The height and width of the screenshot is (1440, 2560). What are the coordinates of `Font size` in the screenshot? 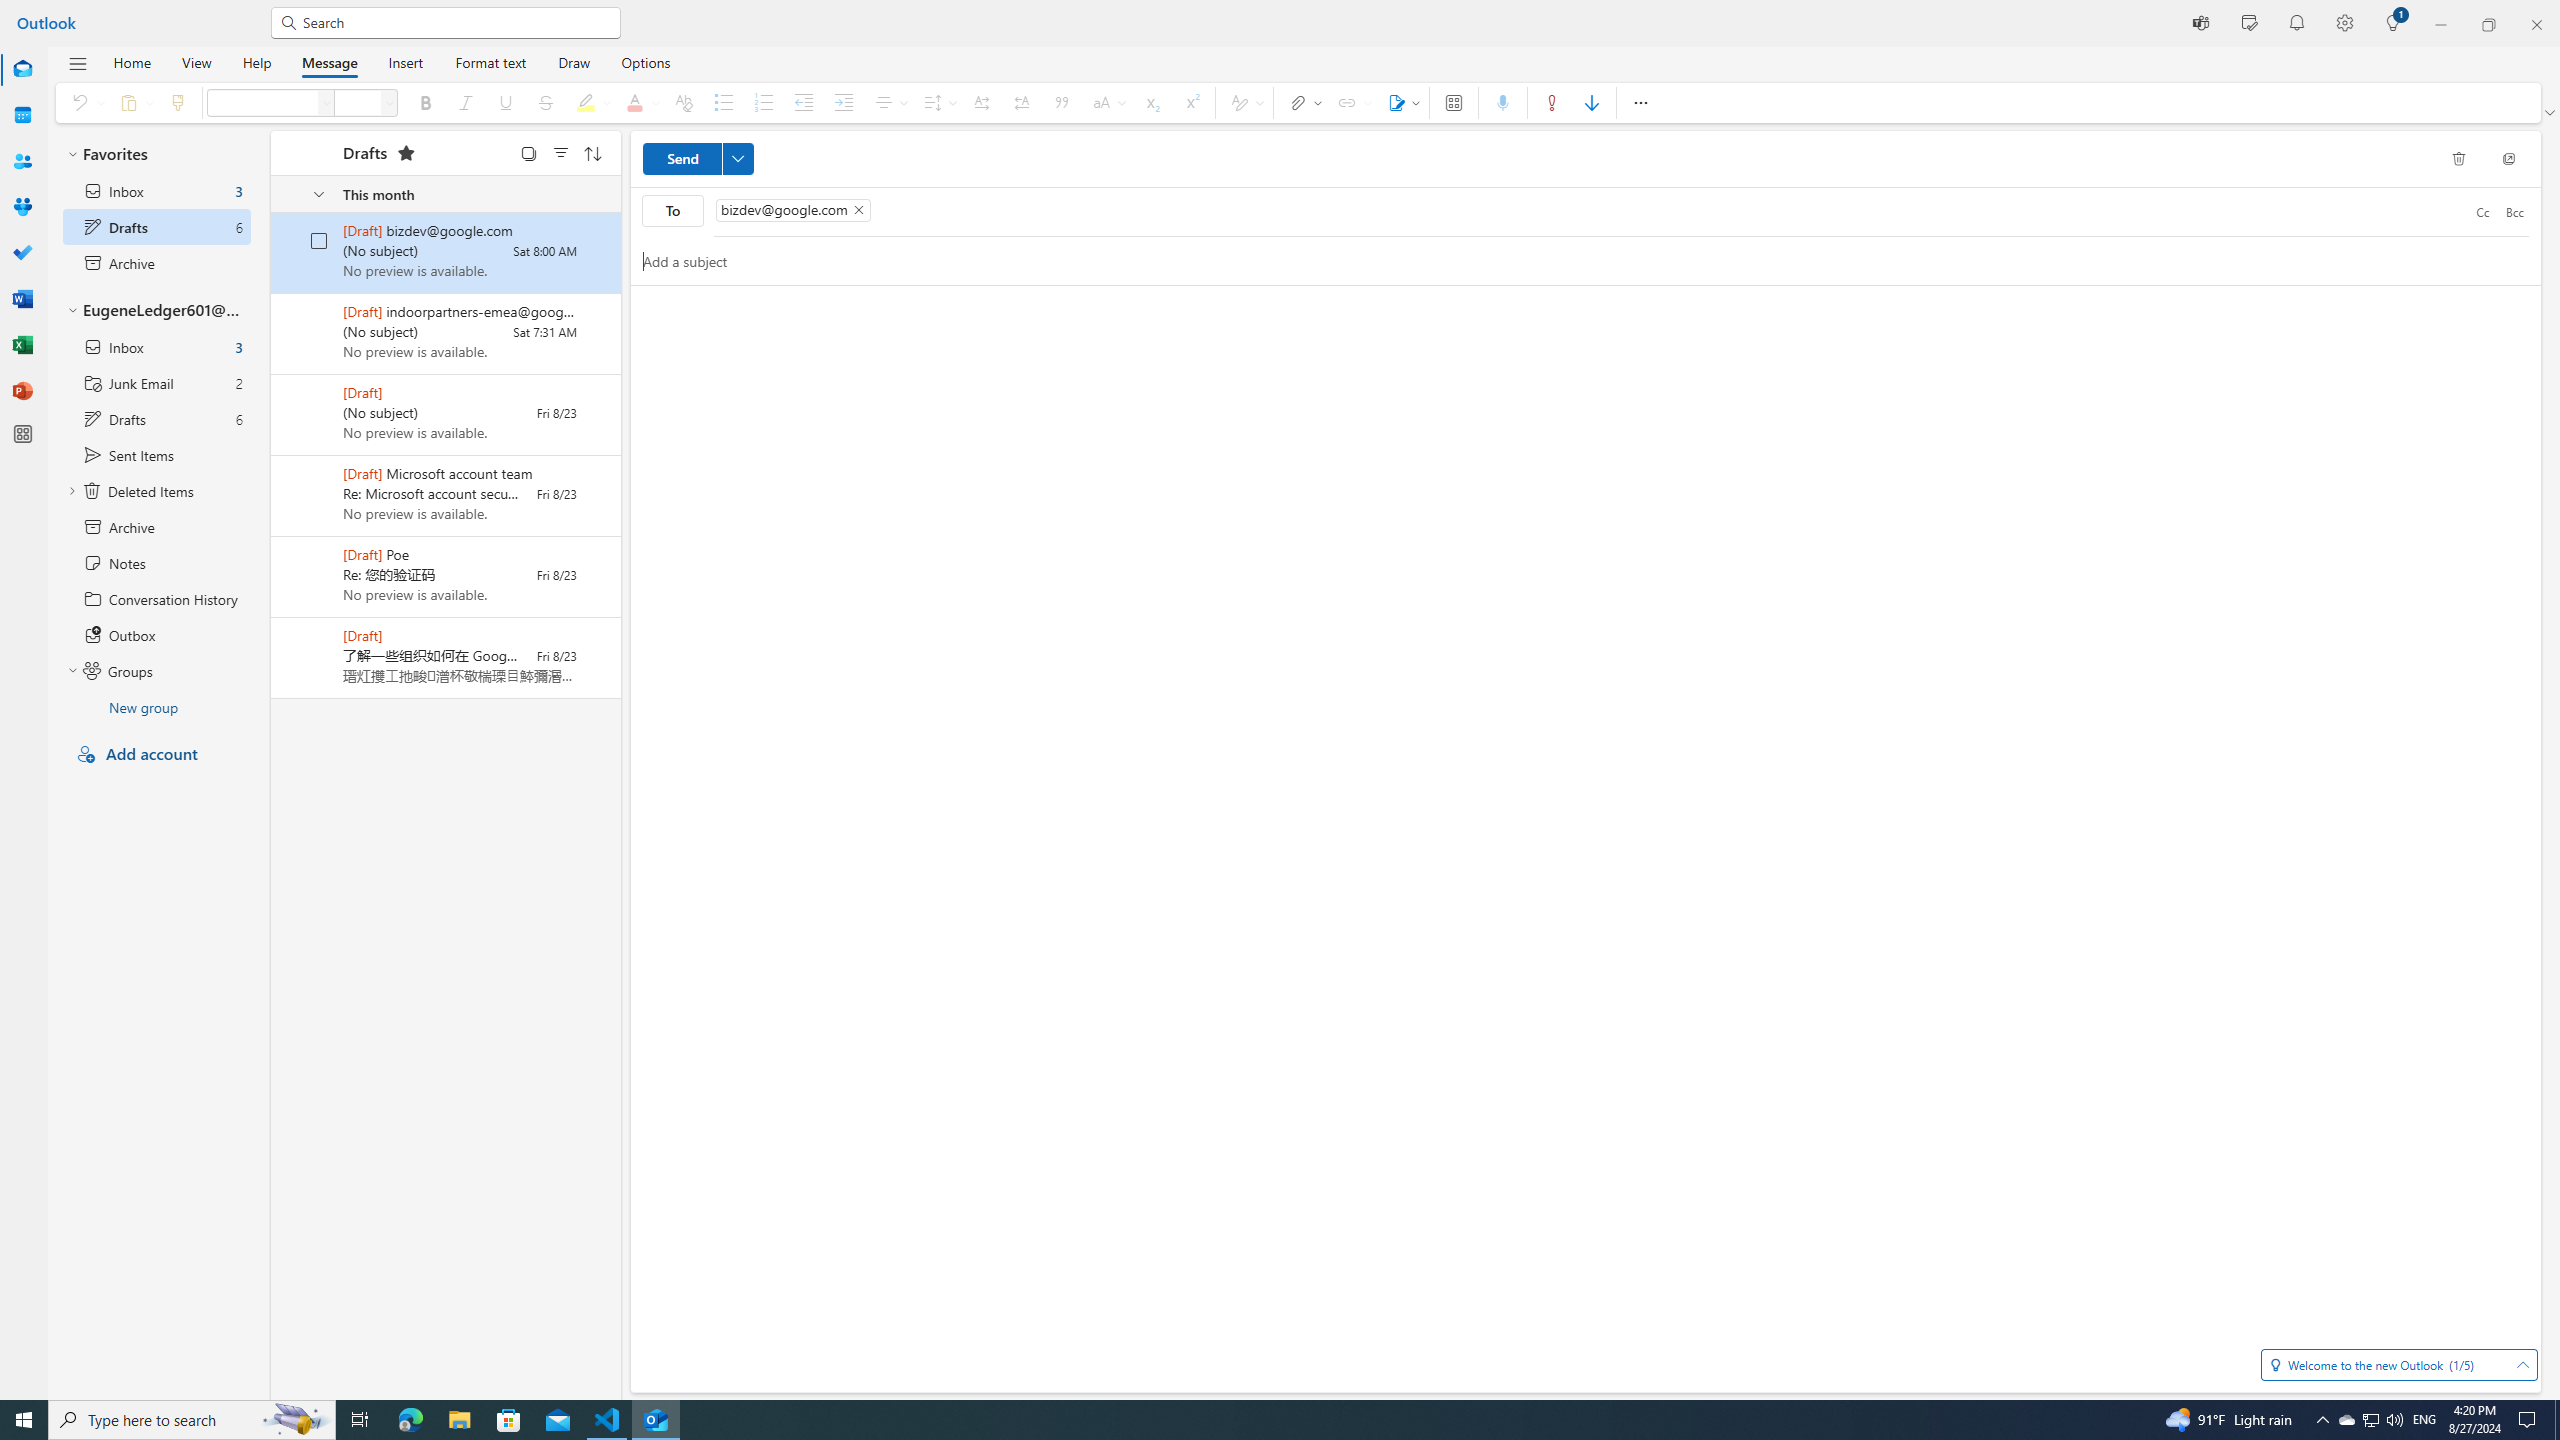 It's located at (358, 102).